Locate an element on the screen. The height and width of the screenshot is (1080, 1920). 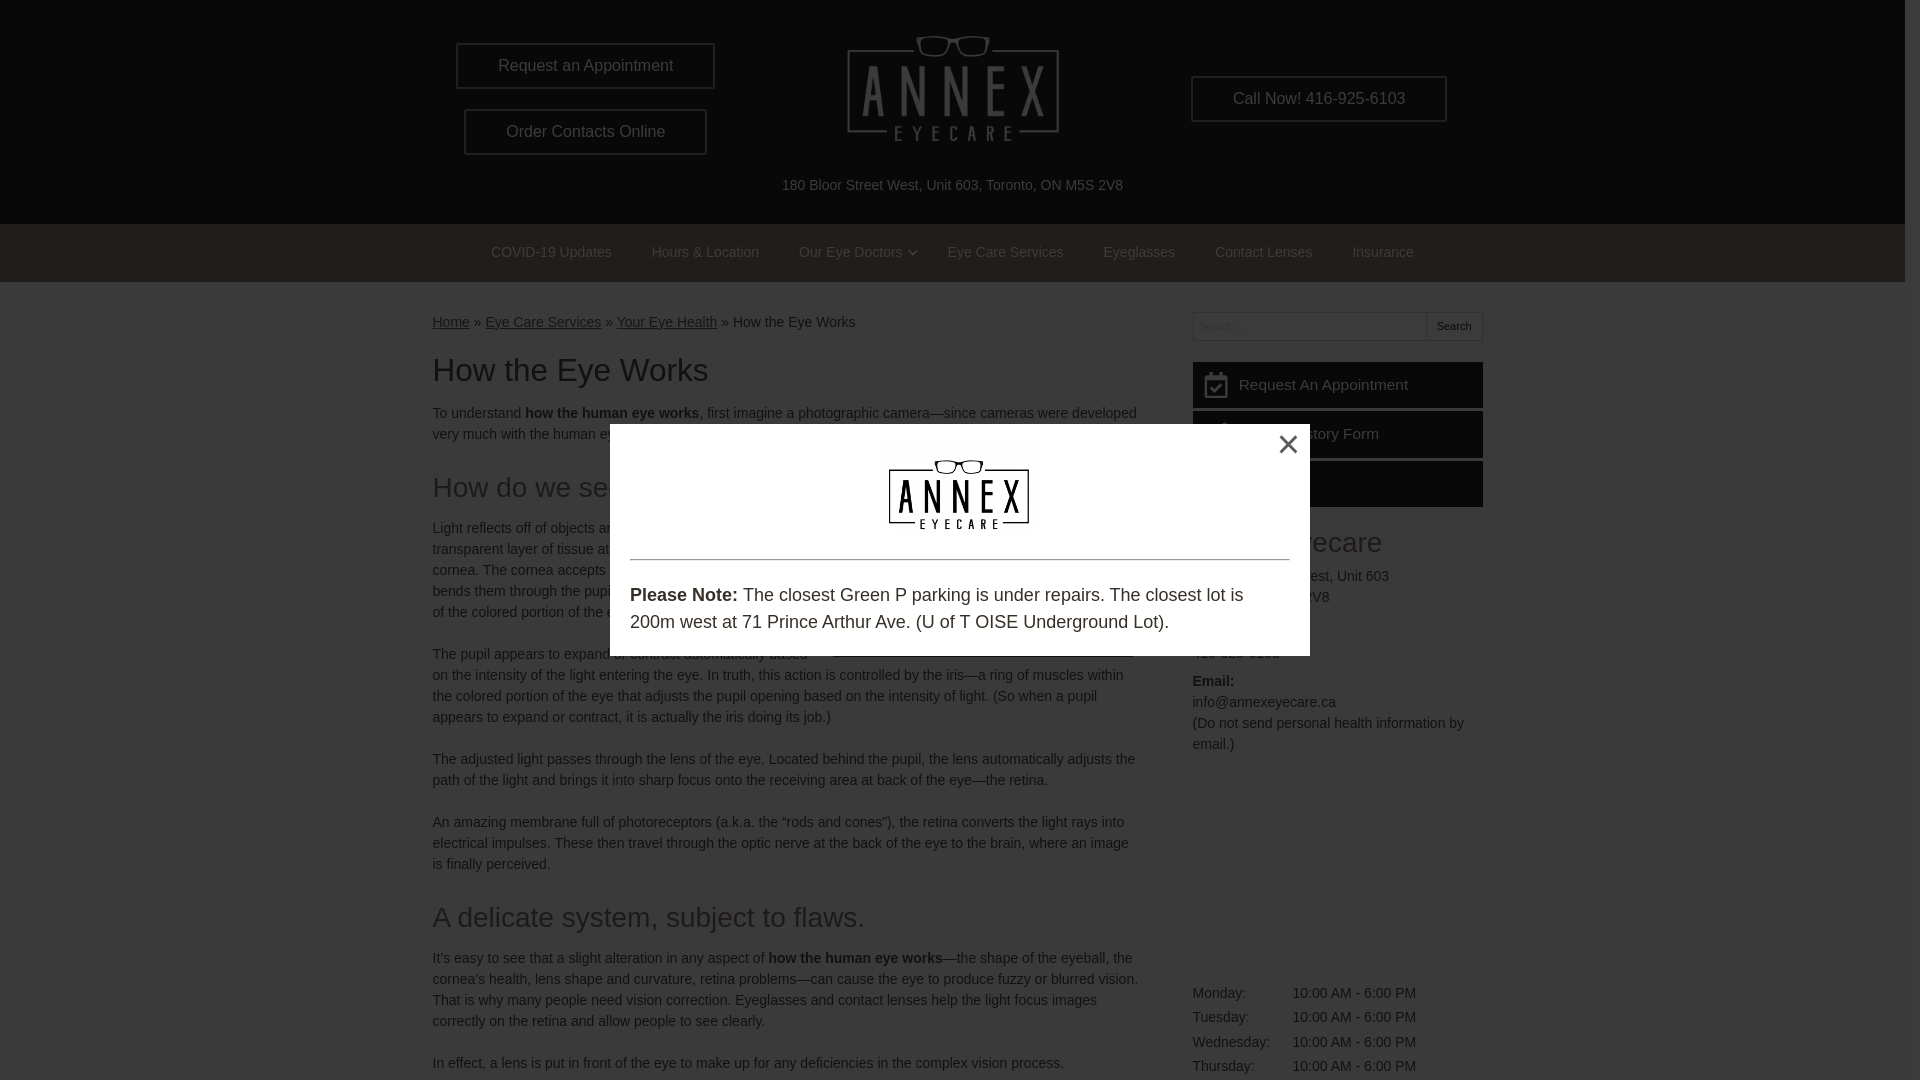
Request An Appointment is located at coordinates (1337, 385).